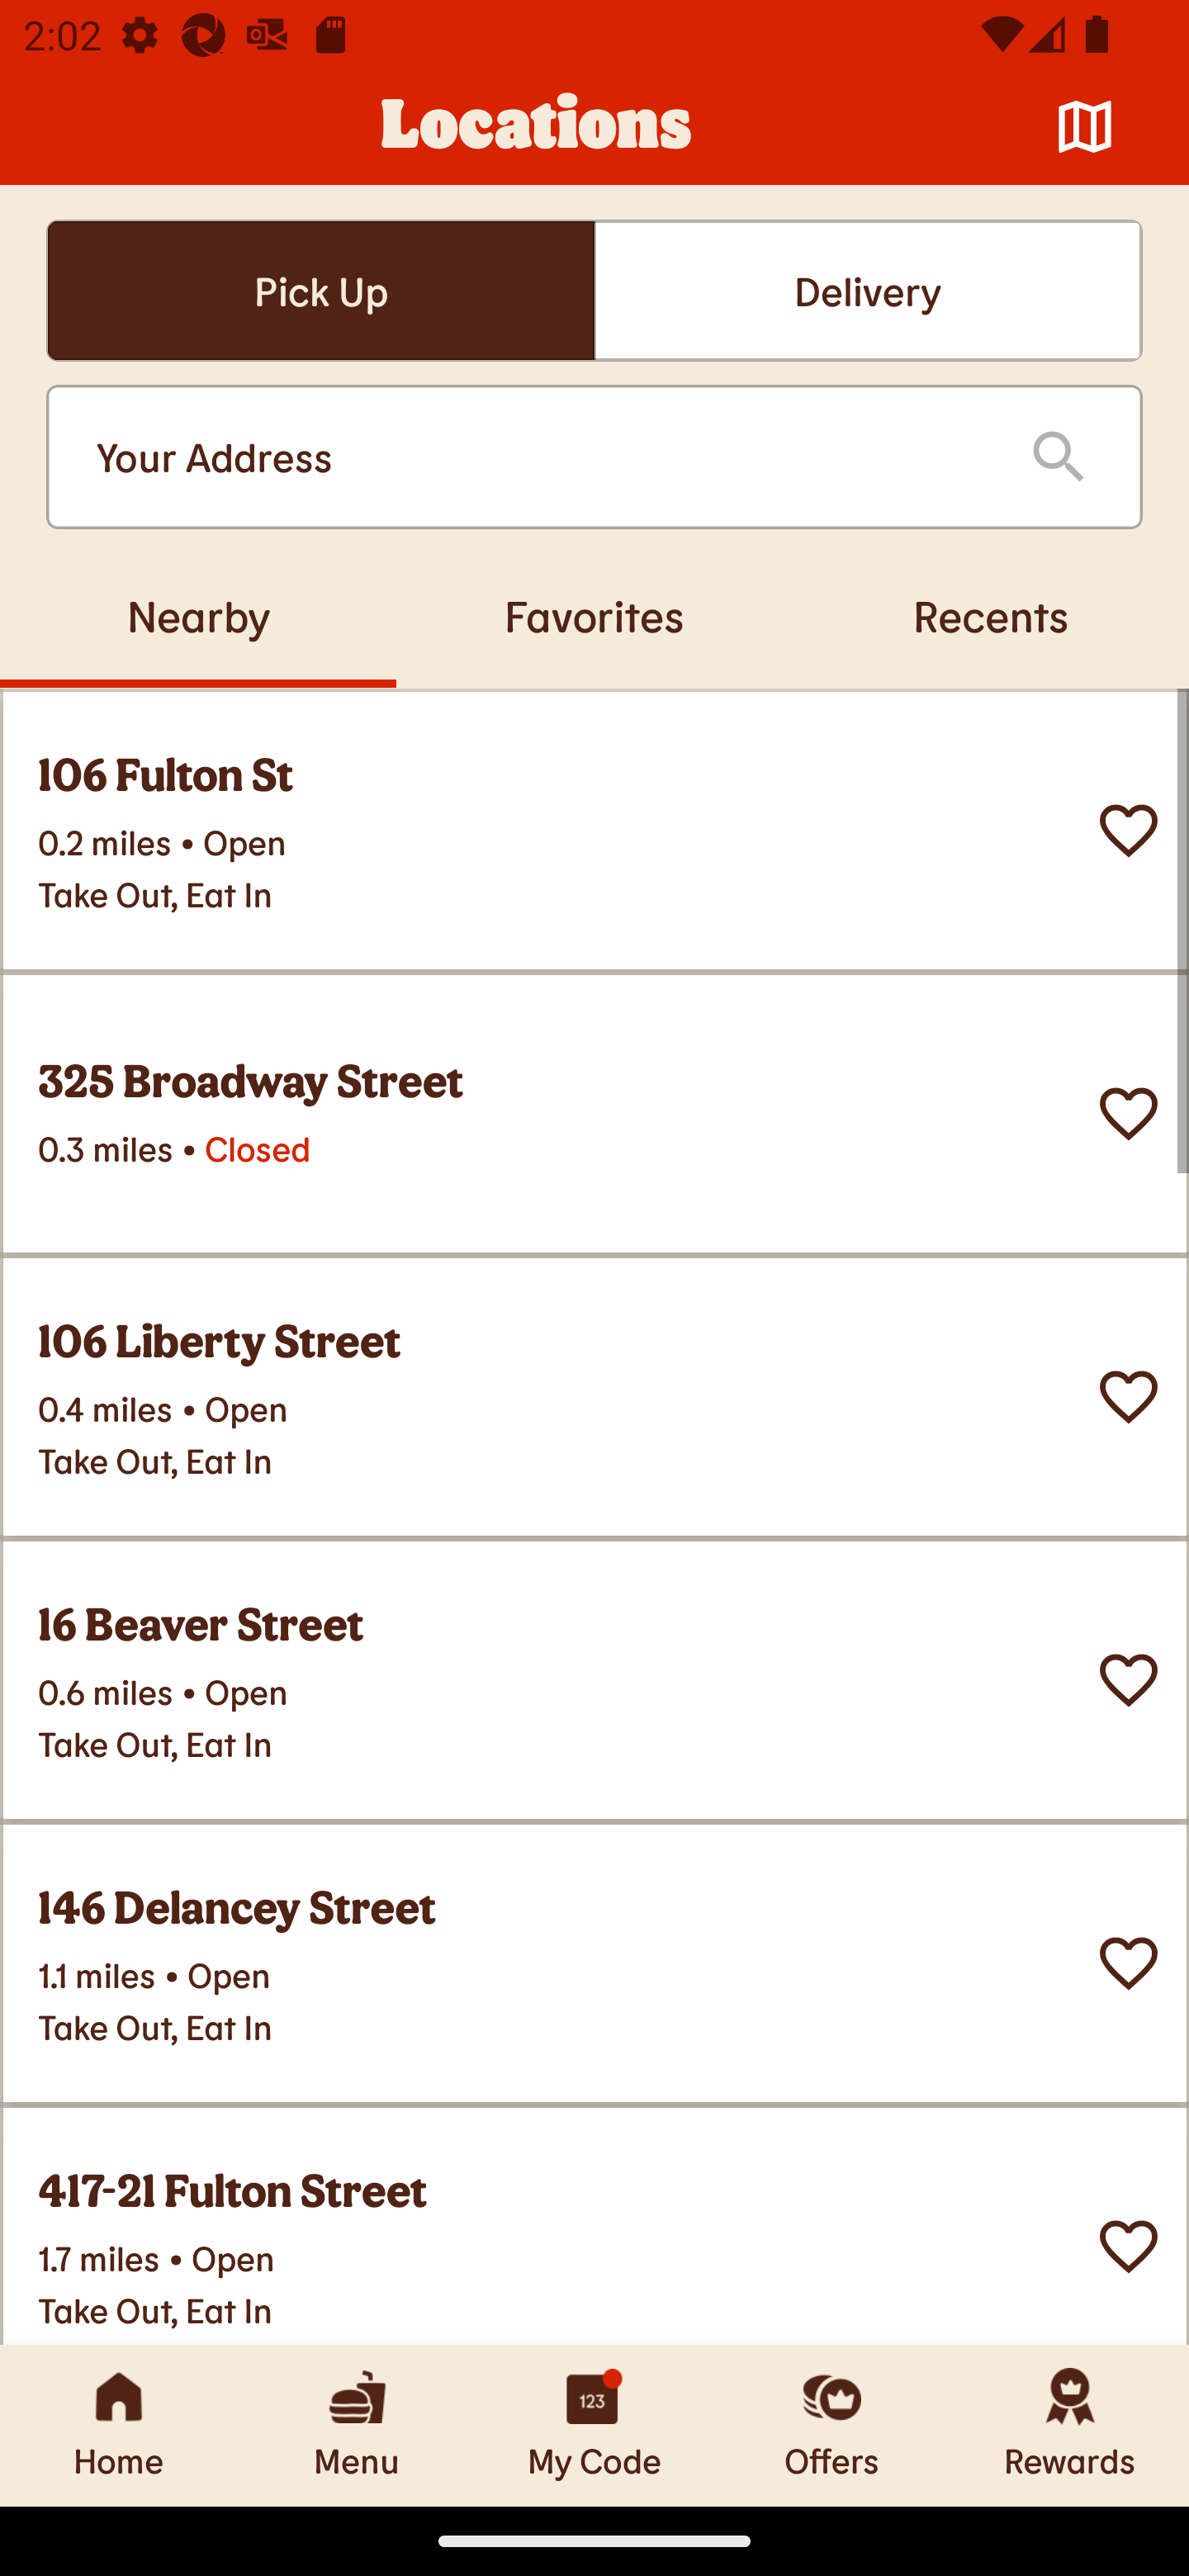  Describe the element at coordinates (991, 615) in the screenshot. I see `Recents` at that location.